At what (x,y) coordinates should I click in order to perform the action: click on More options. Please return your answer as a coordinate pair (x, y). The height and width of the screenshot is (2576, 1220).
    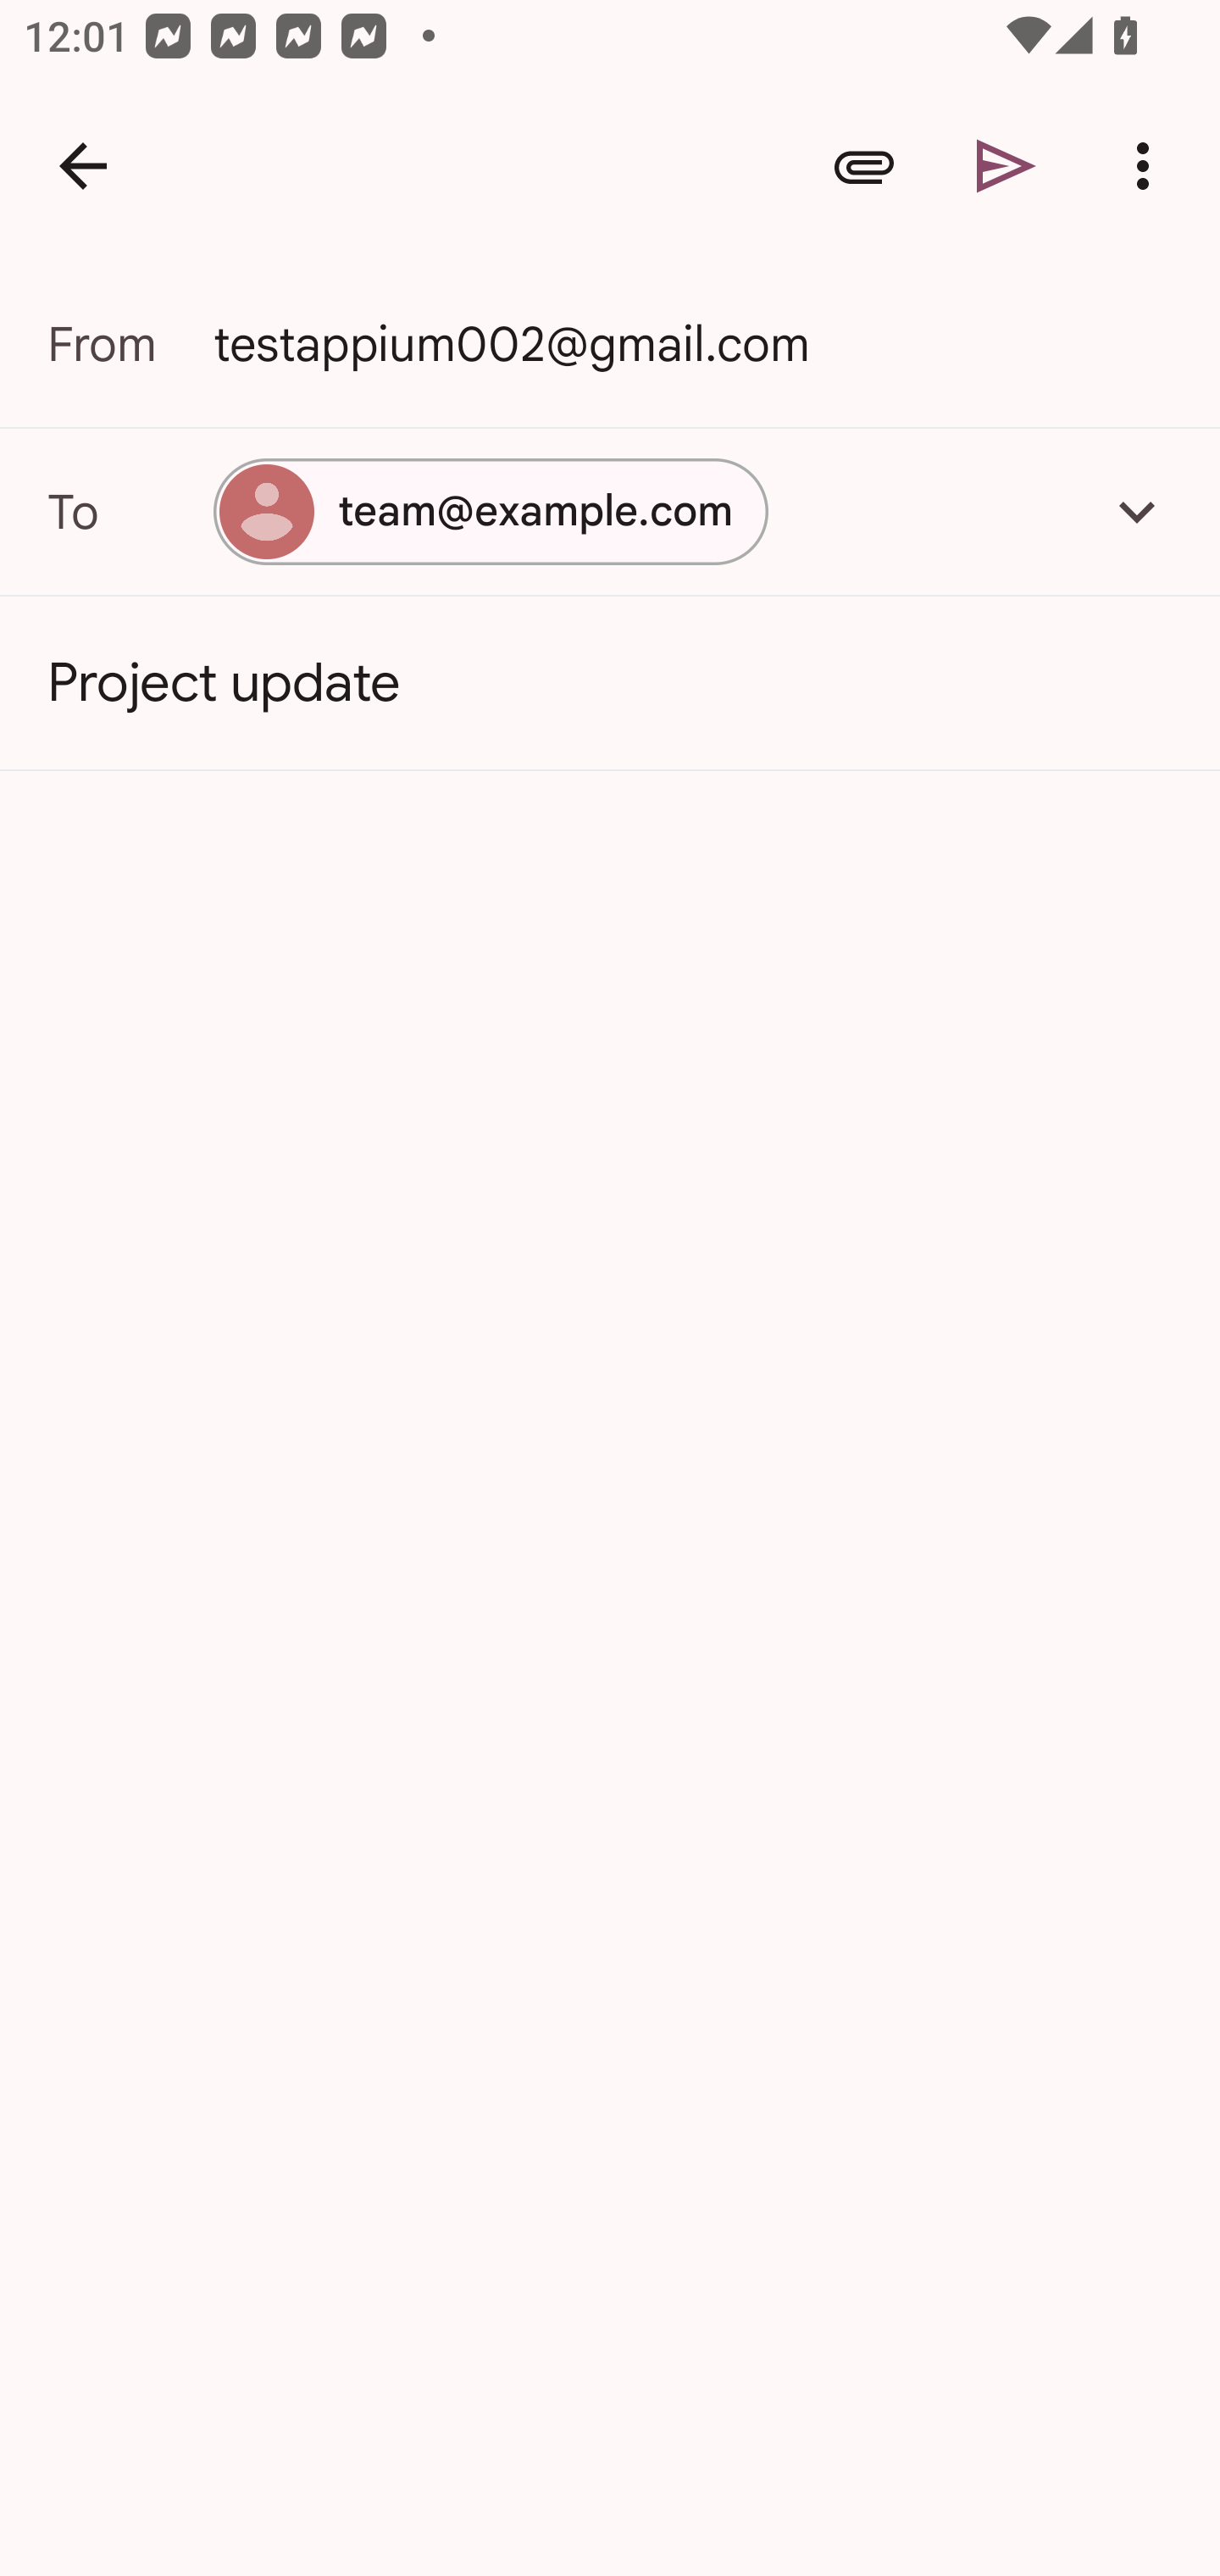
    Looking at the image, I should click on (1149, 166).